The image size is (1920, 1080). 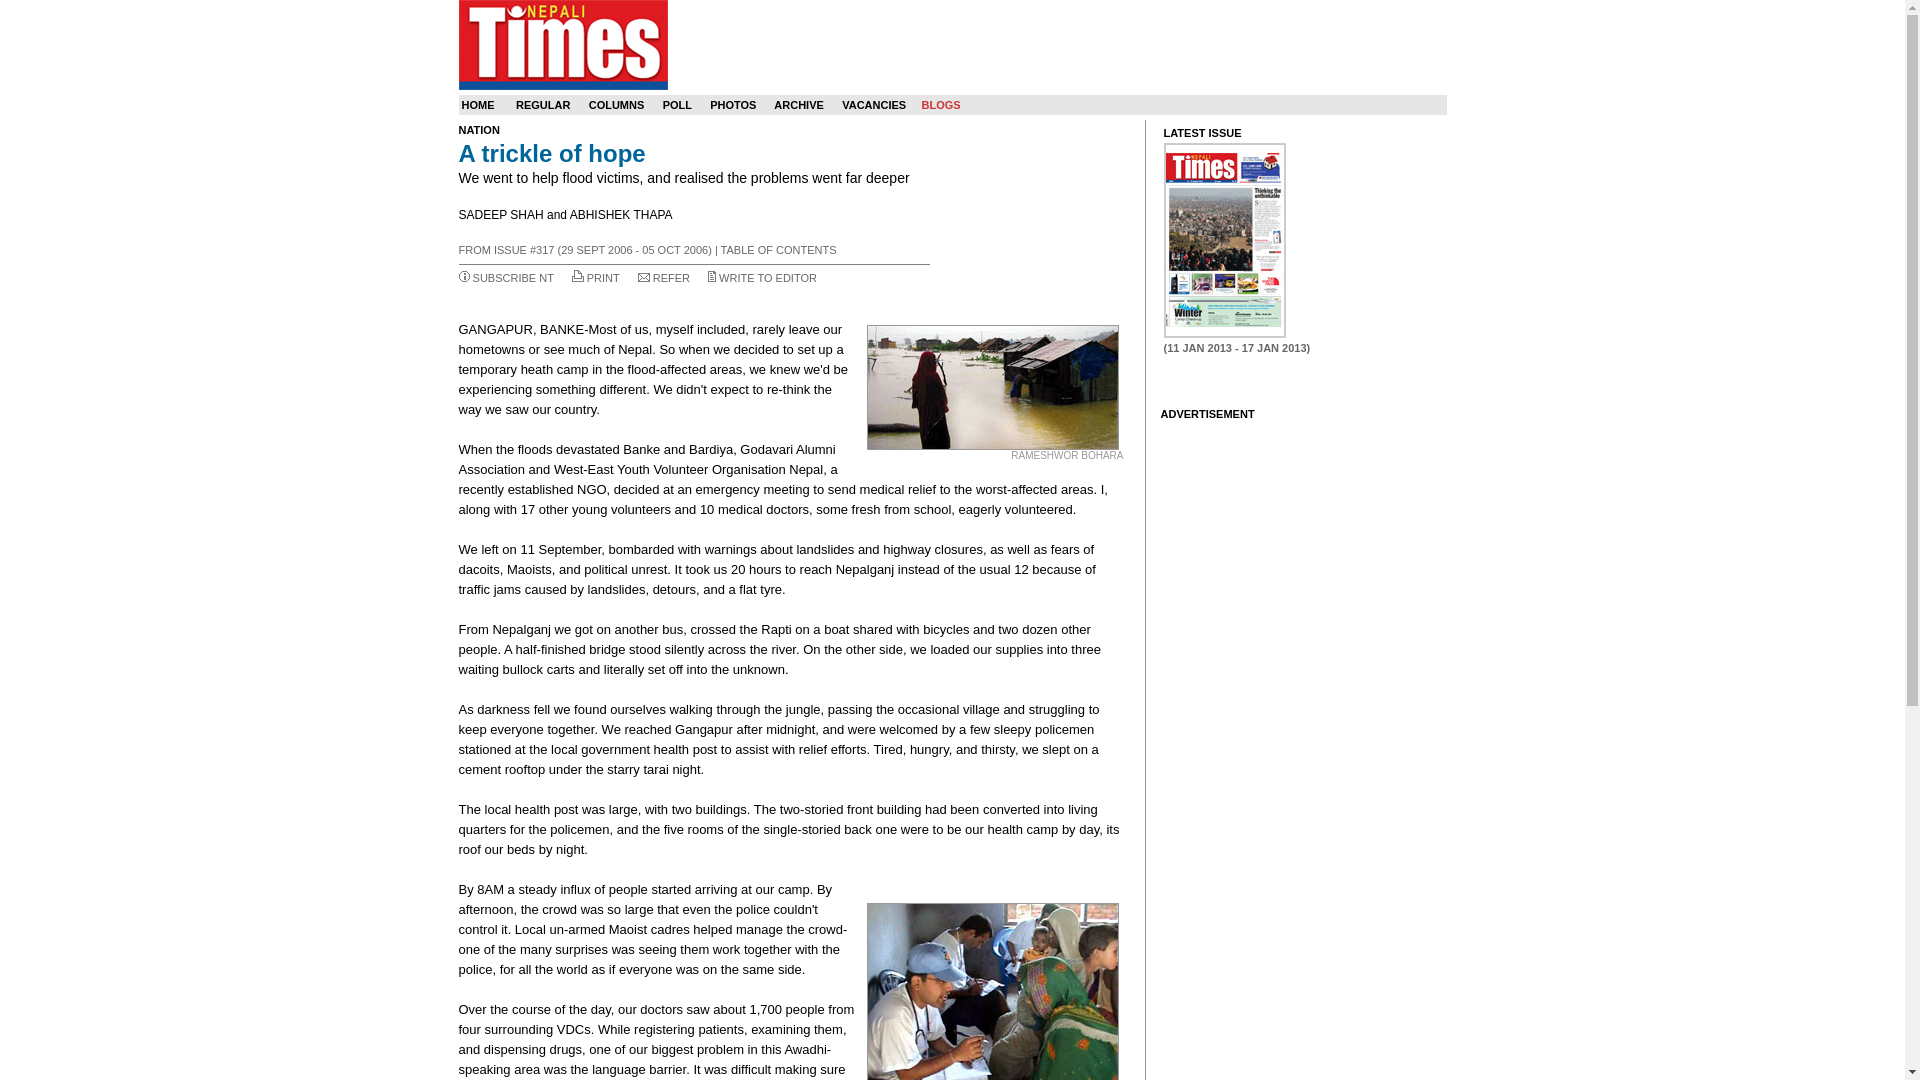 I want to click on REGULAR, so click(x=543, y=105).